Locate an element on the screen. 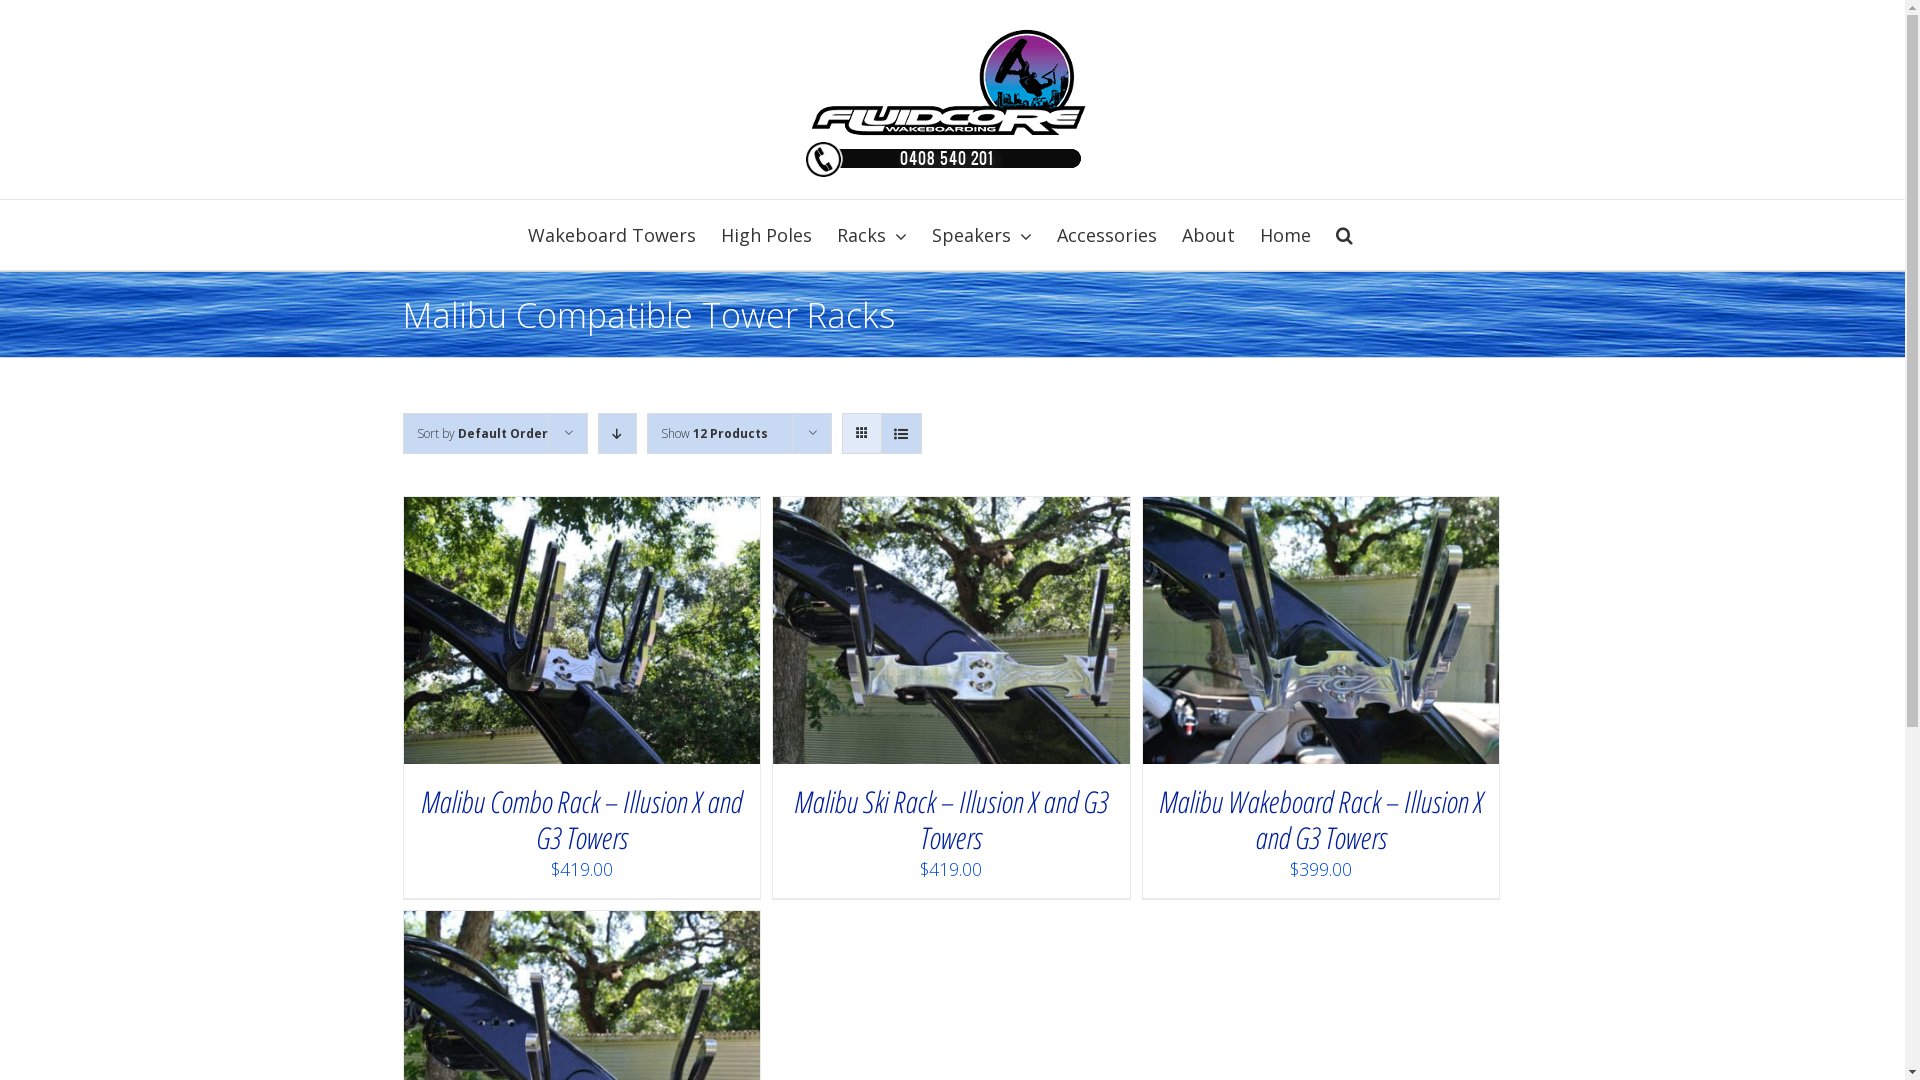  Speakers is located at coordinates (982, 235).